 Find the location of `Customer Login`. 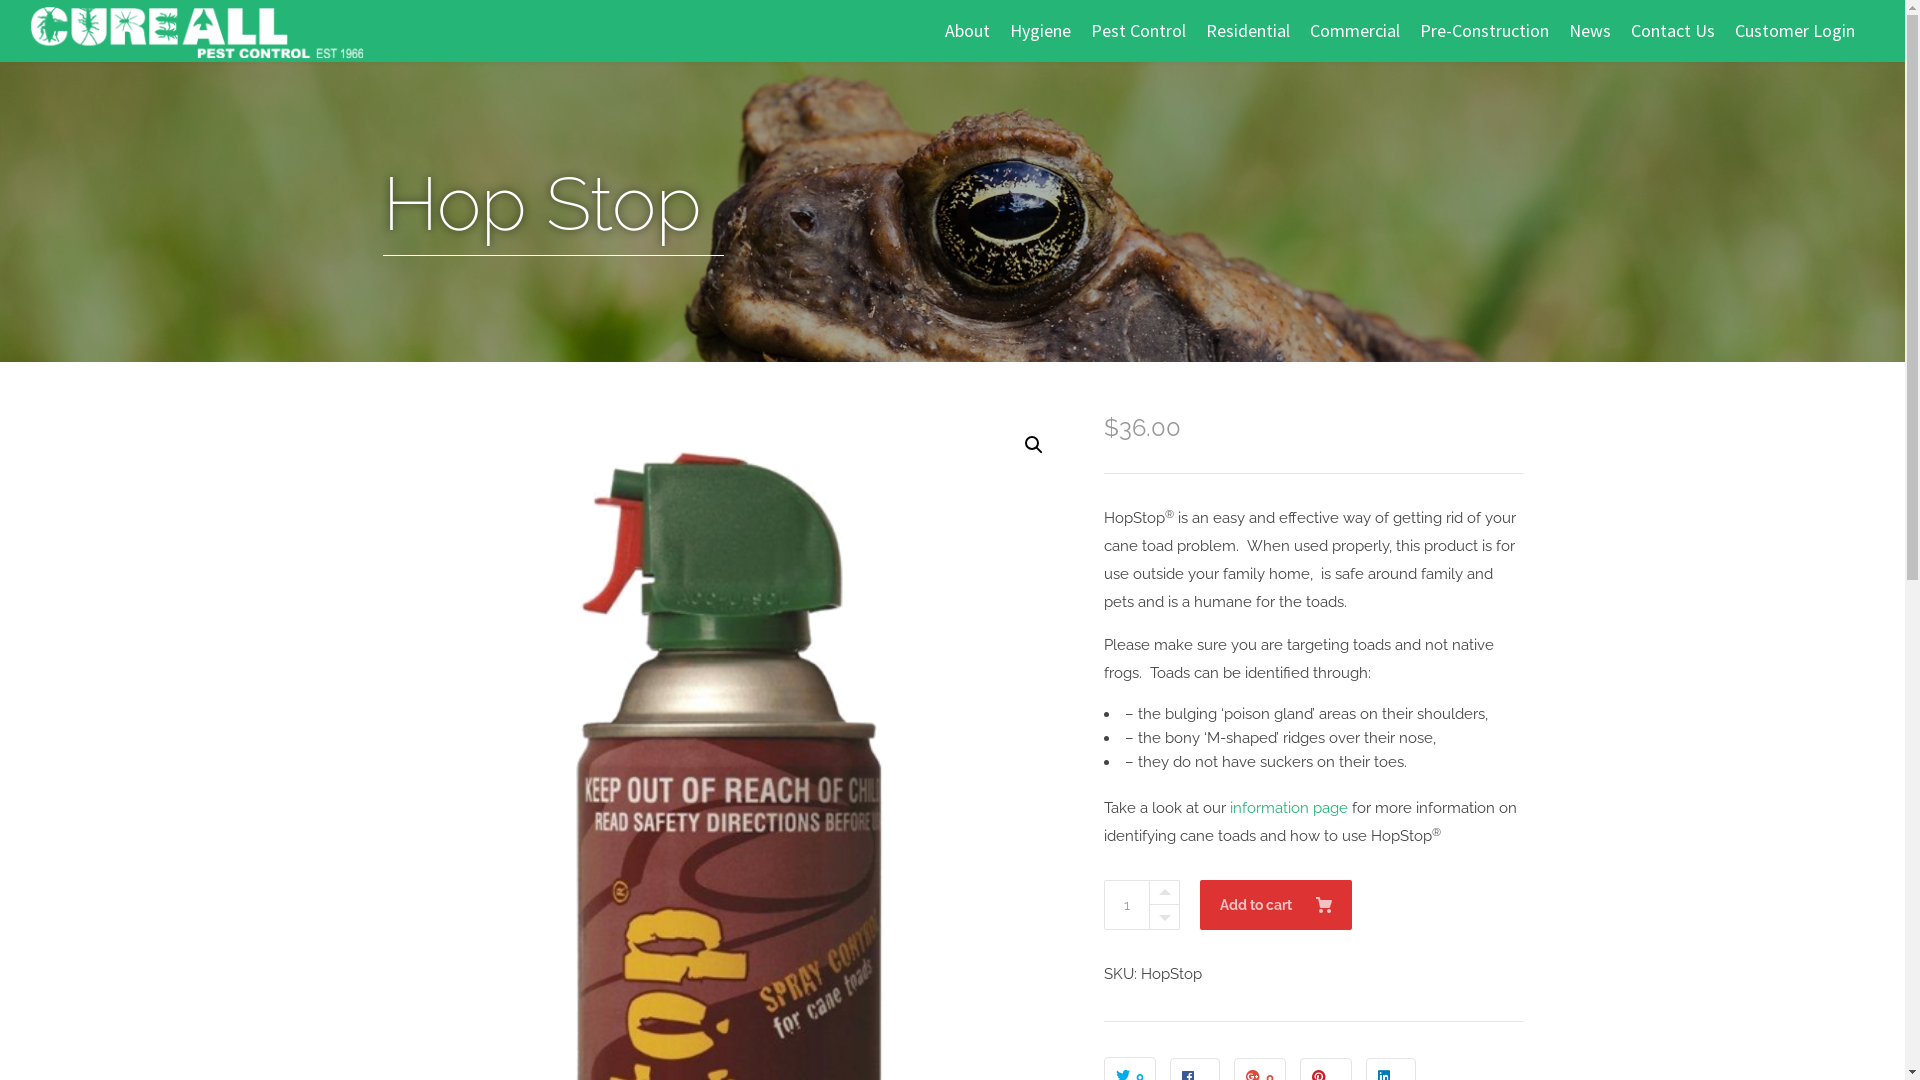

Customer Login is located at coordinates (1795, 30).